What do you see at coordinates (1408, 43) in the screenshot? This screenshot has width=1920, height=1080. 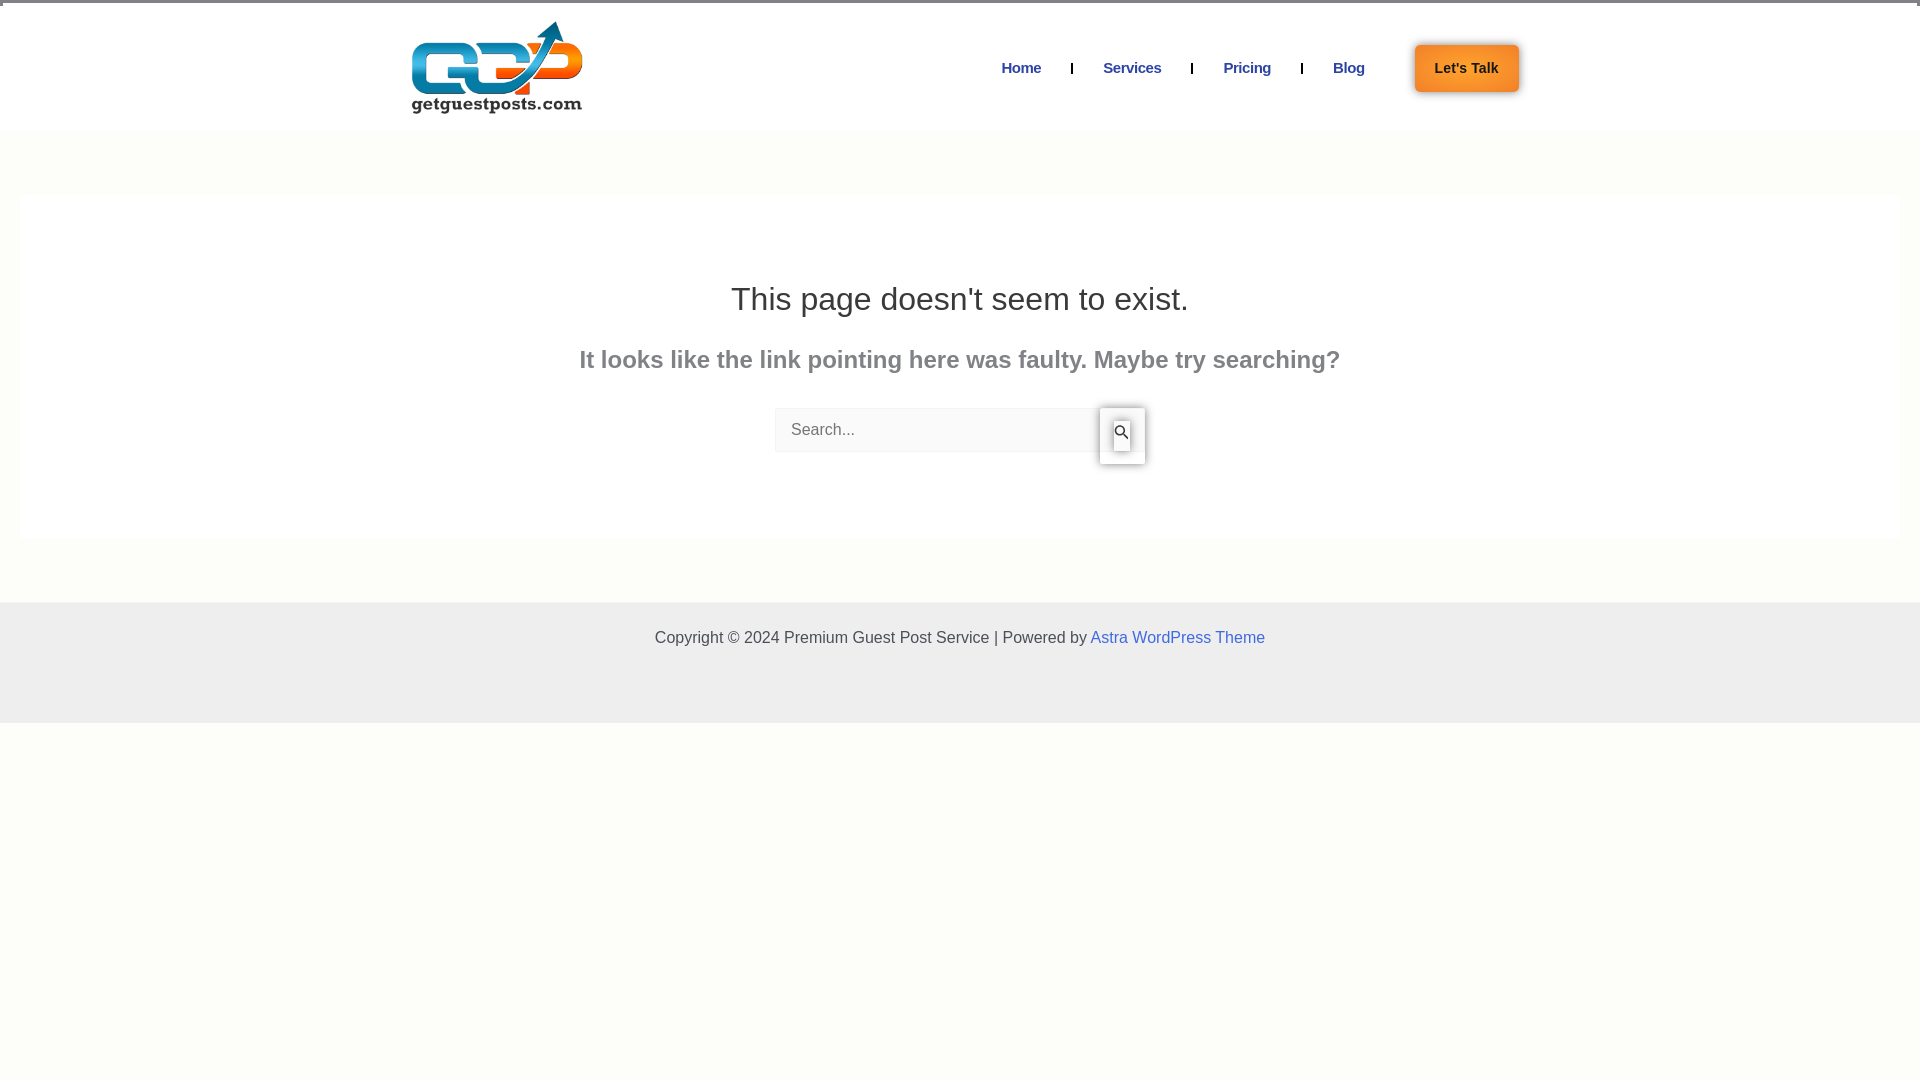 I see `Services` at bounding box center [1408, 43].